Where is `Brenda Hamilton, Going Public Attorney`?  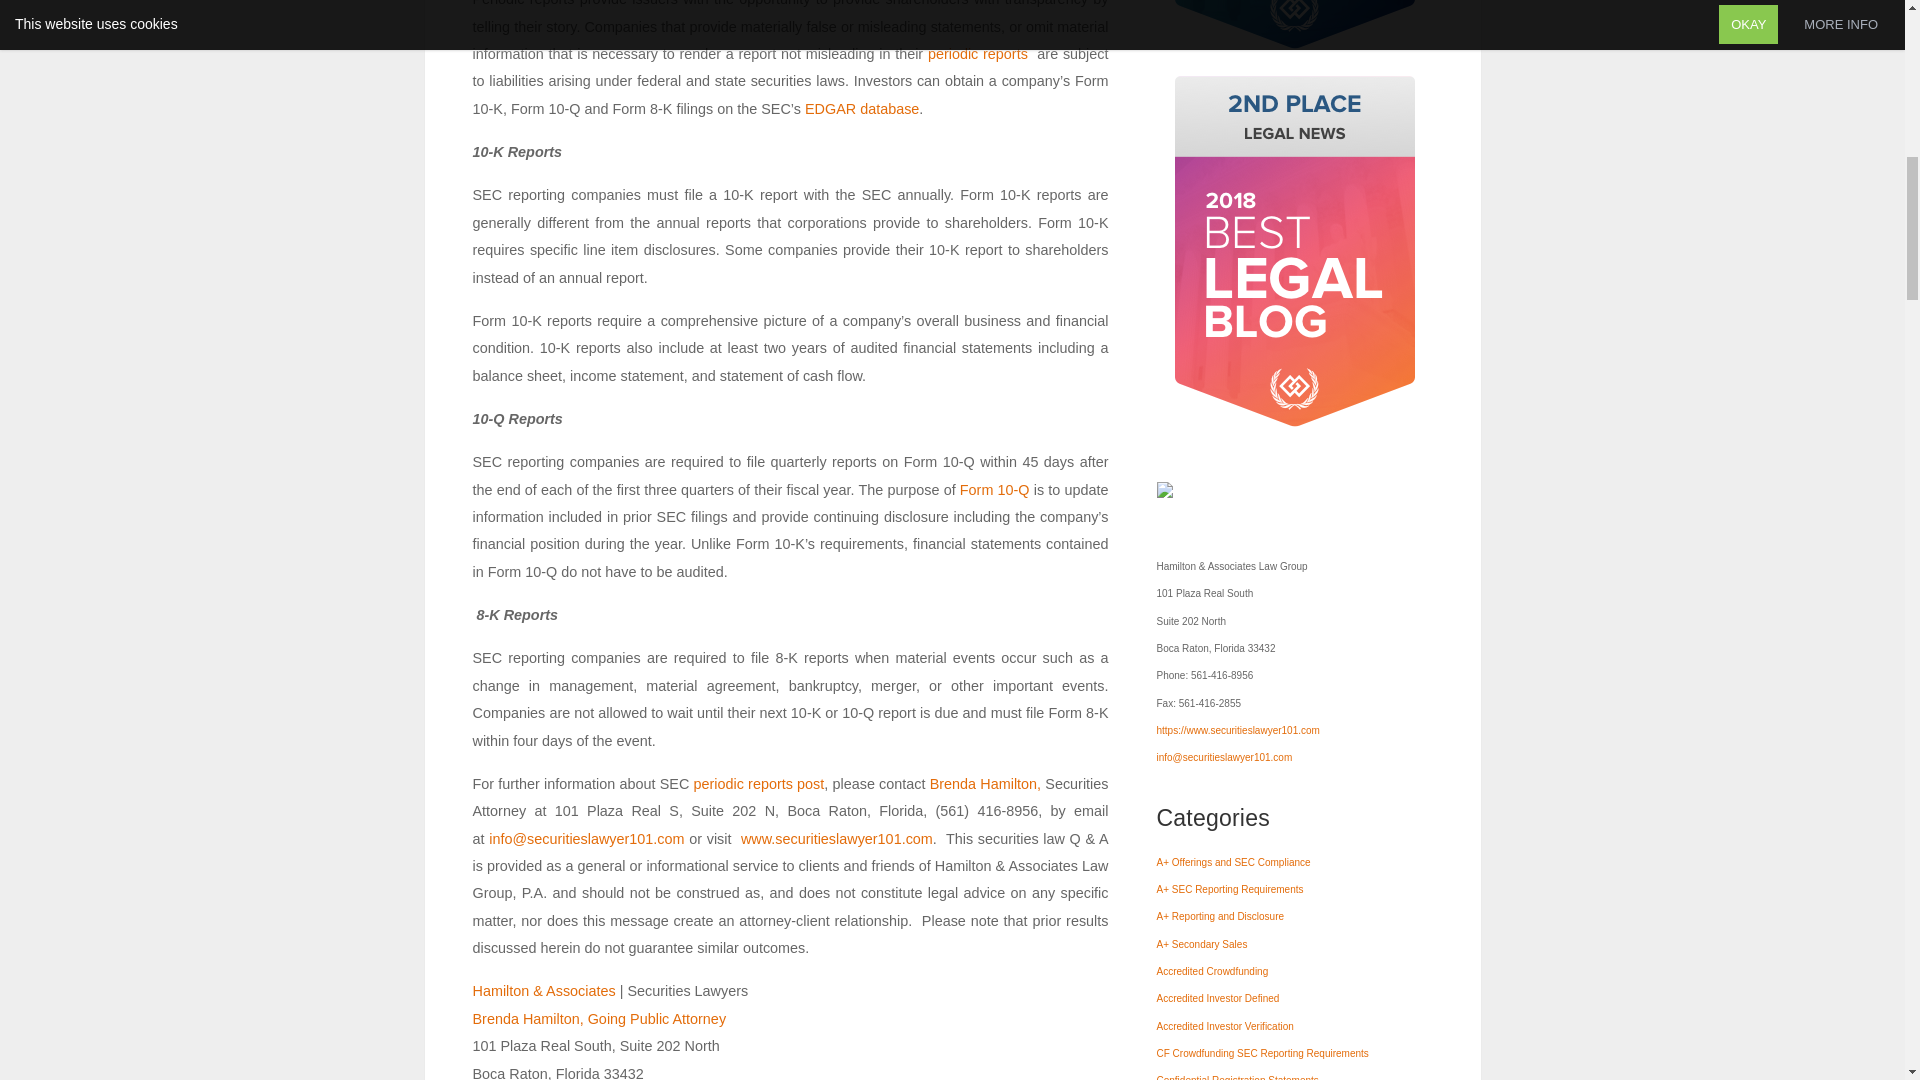 Brenda Hamilton, Going Public Attorney is located at coordinates (598, 1018).